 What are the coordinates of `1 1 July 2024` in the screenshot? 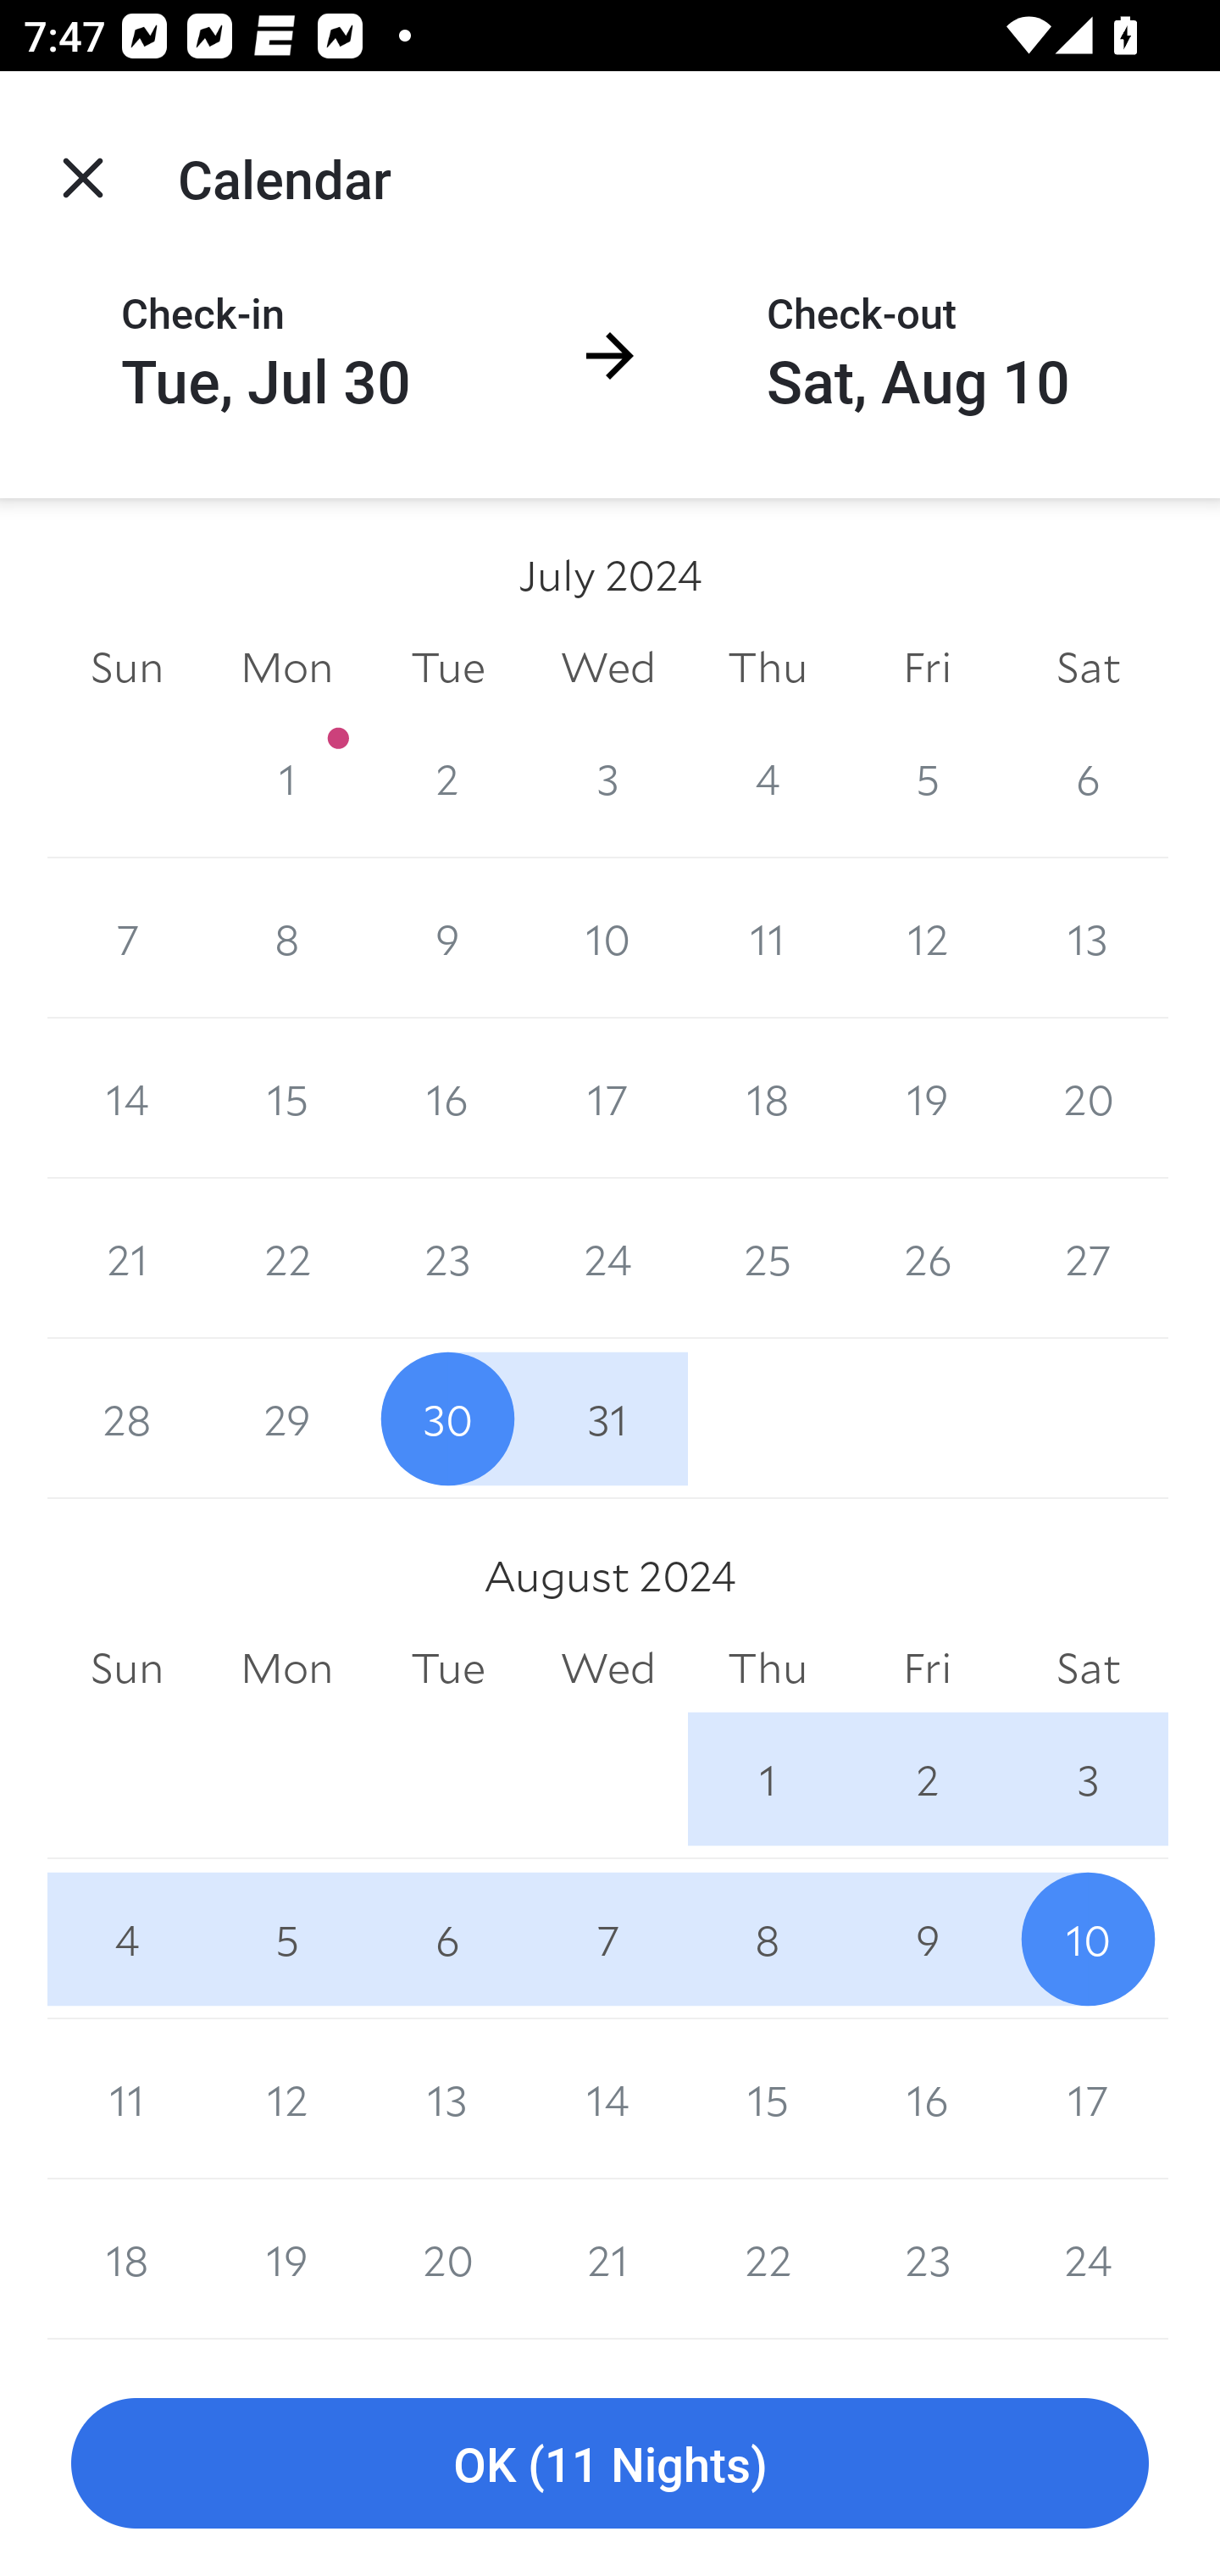 It's located at (286, 778).